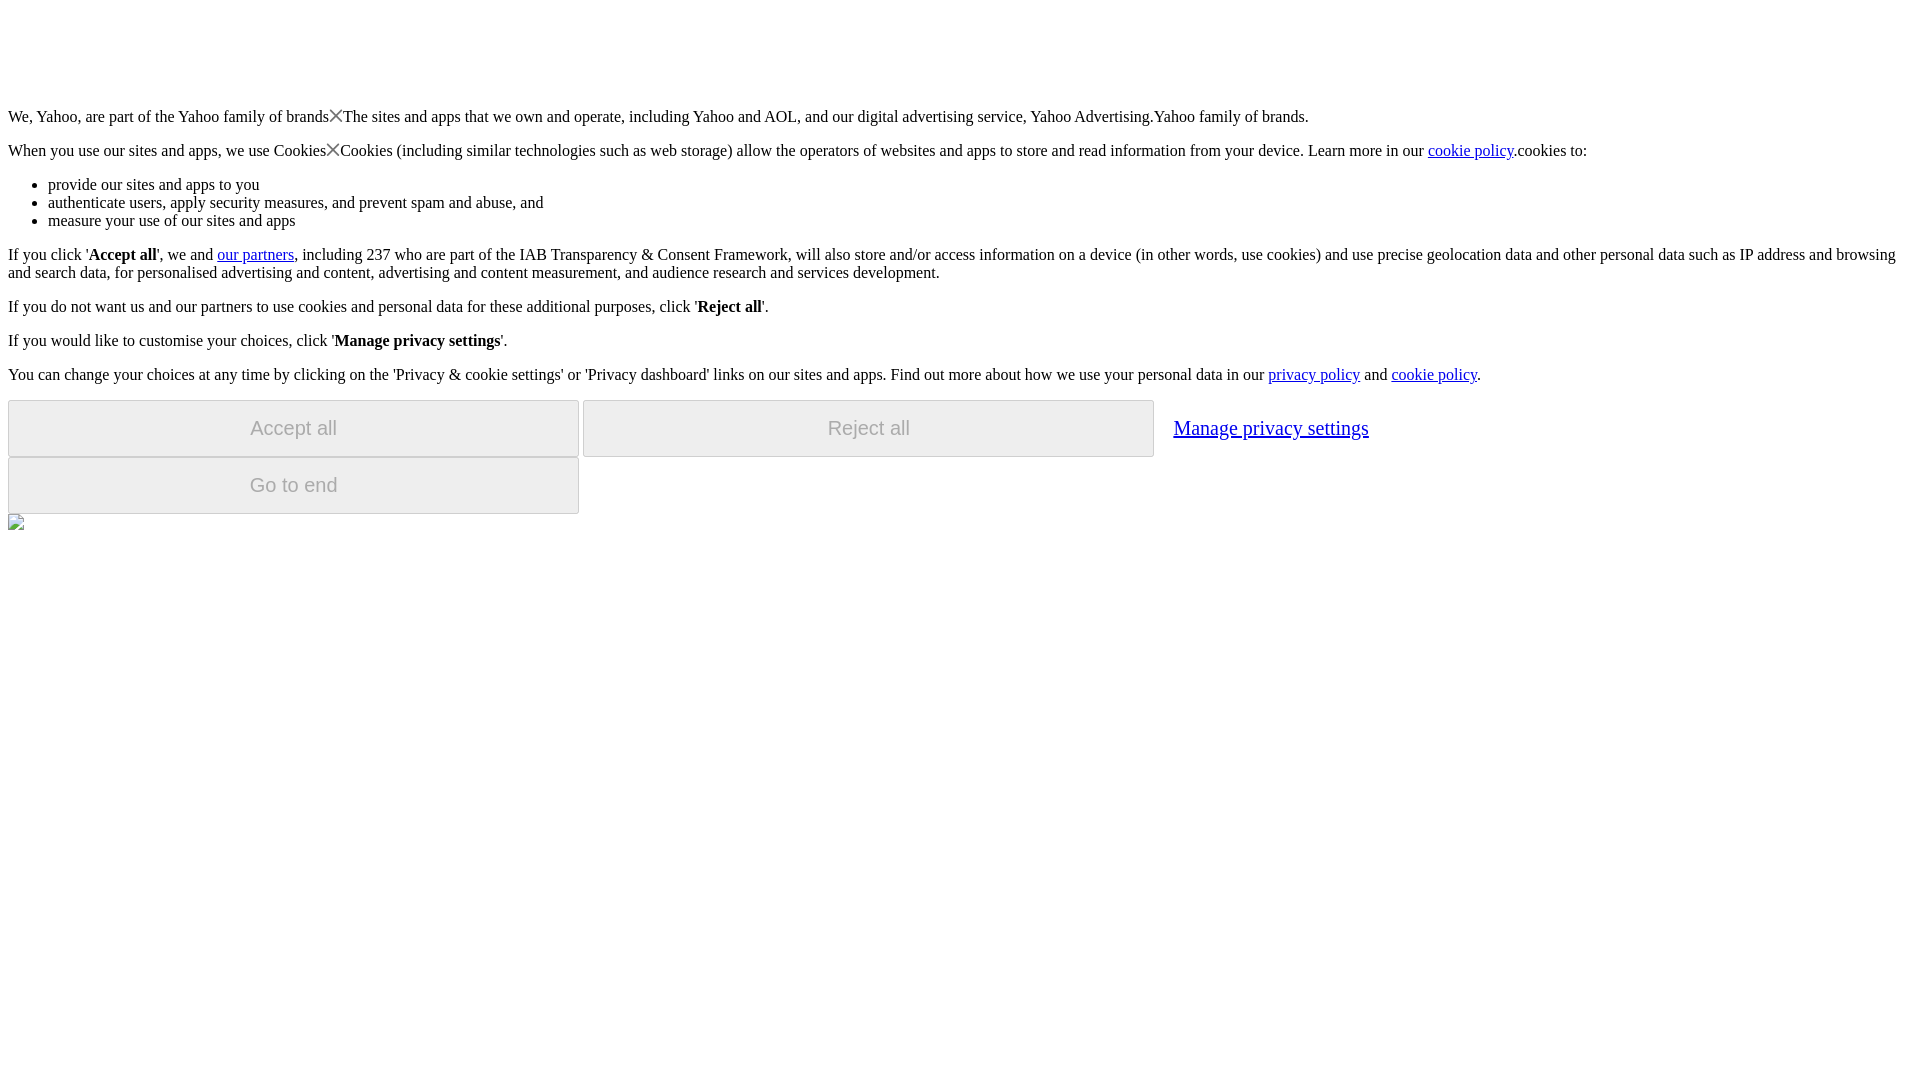  What do you see at coordinates (1433, 374) in the screenshot?
I see `cookie policy` at bounding box center [1433, 374].